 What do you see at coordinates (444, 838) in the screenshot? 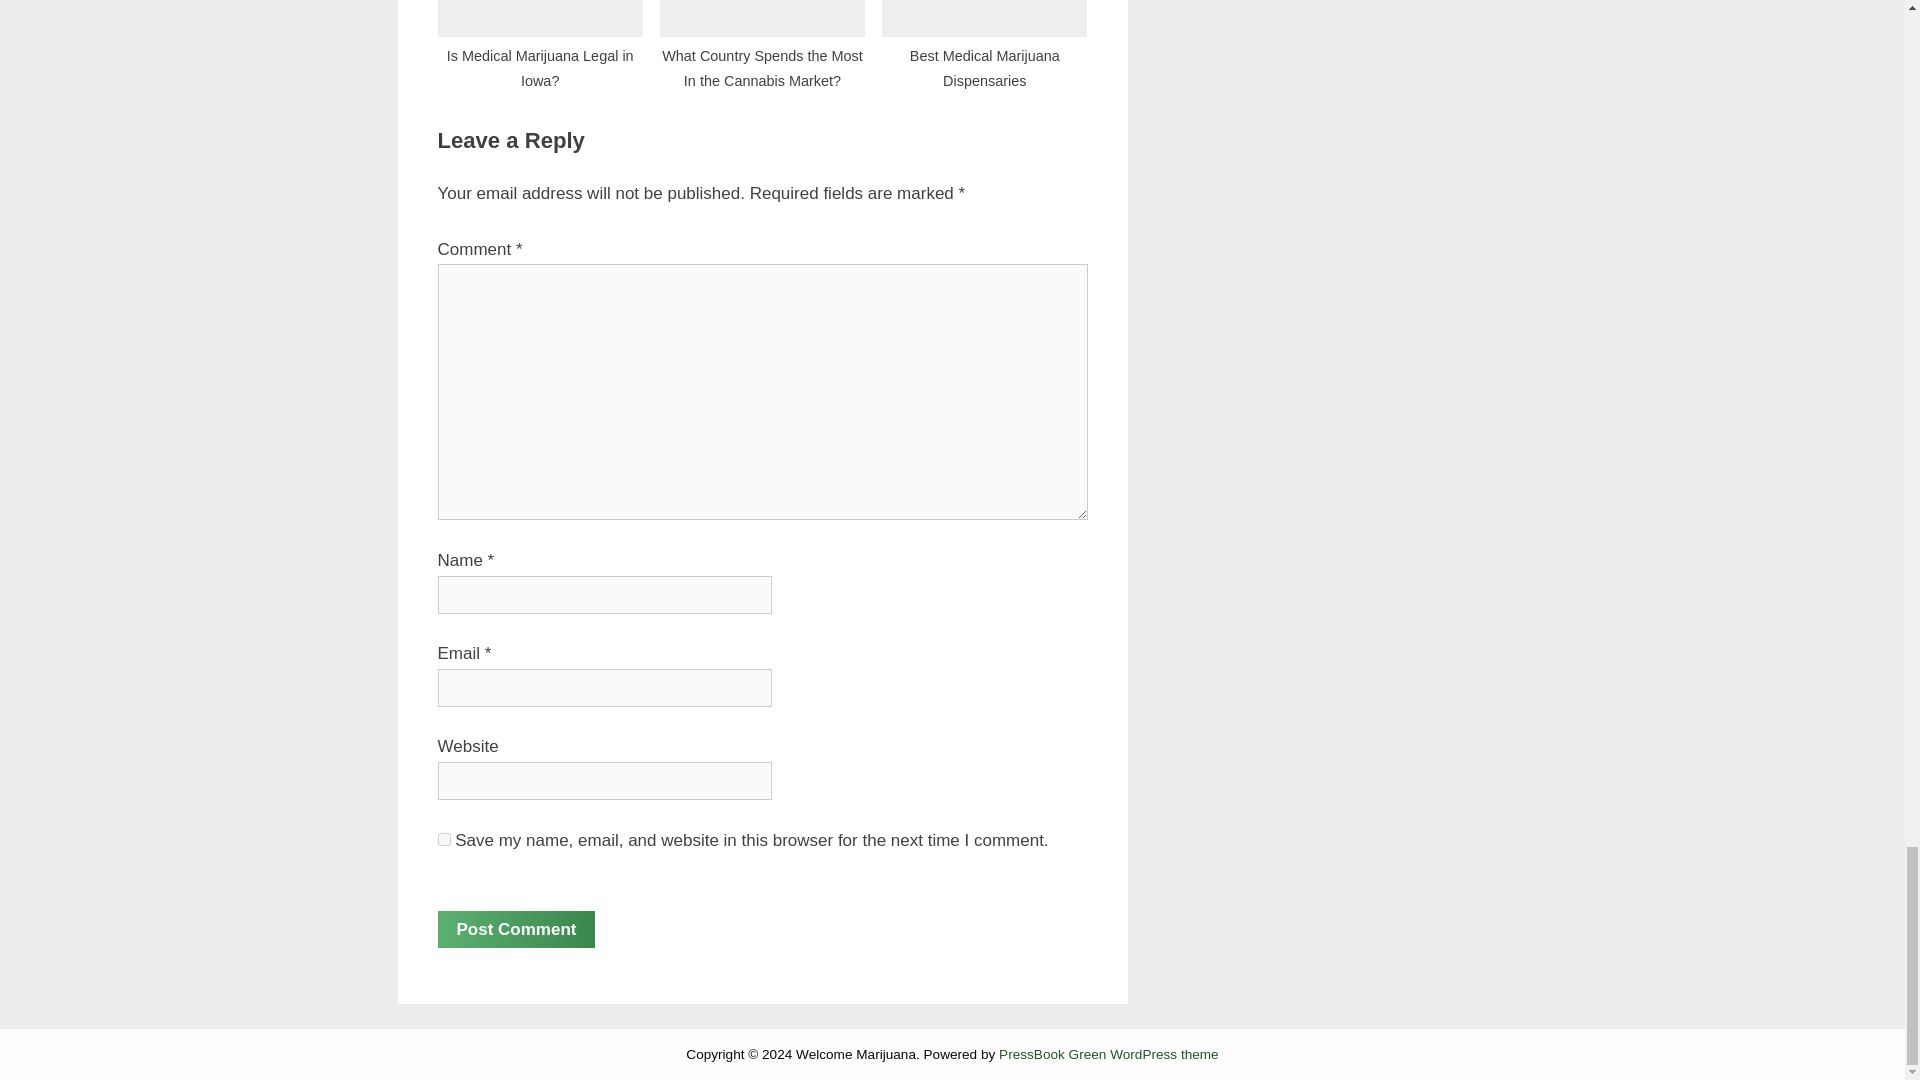
I see `yes` at bounding box center [444, 838].